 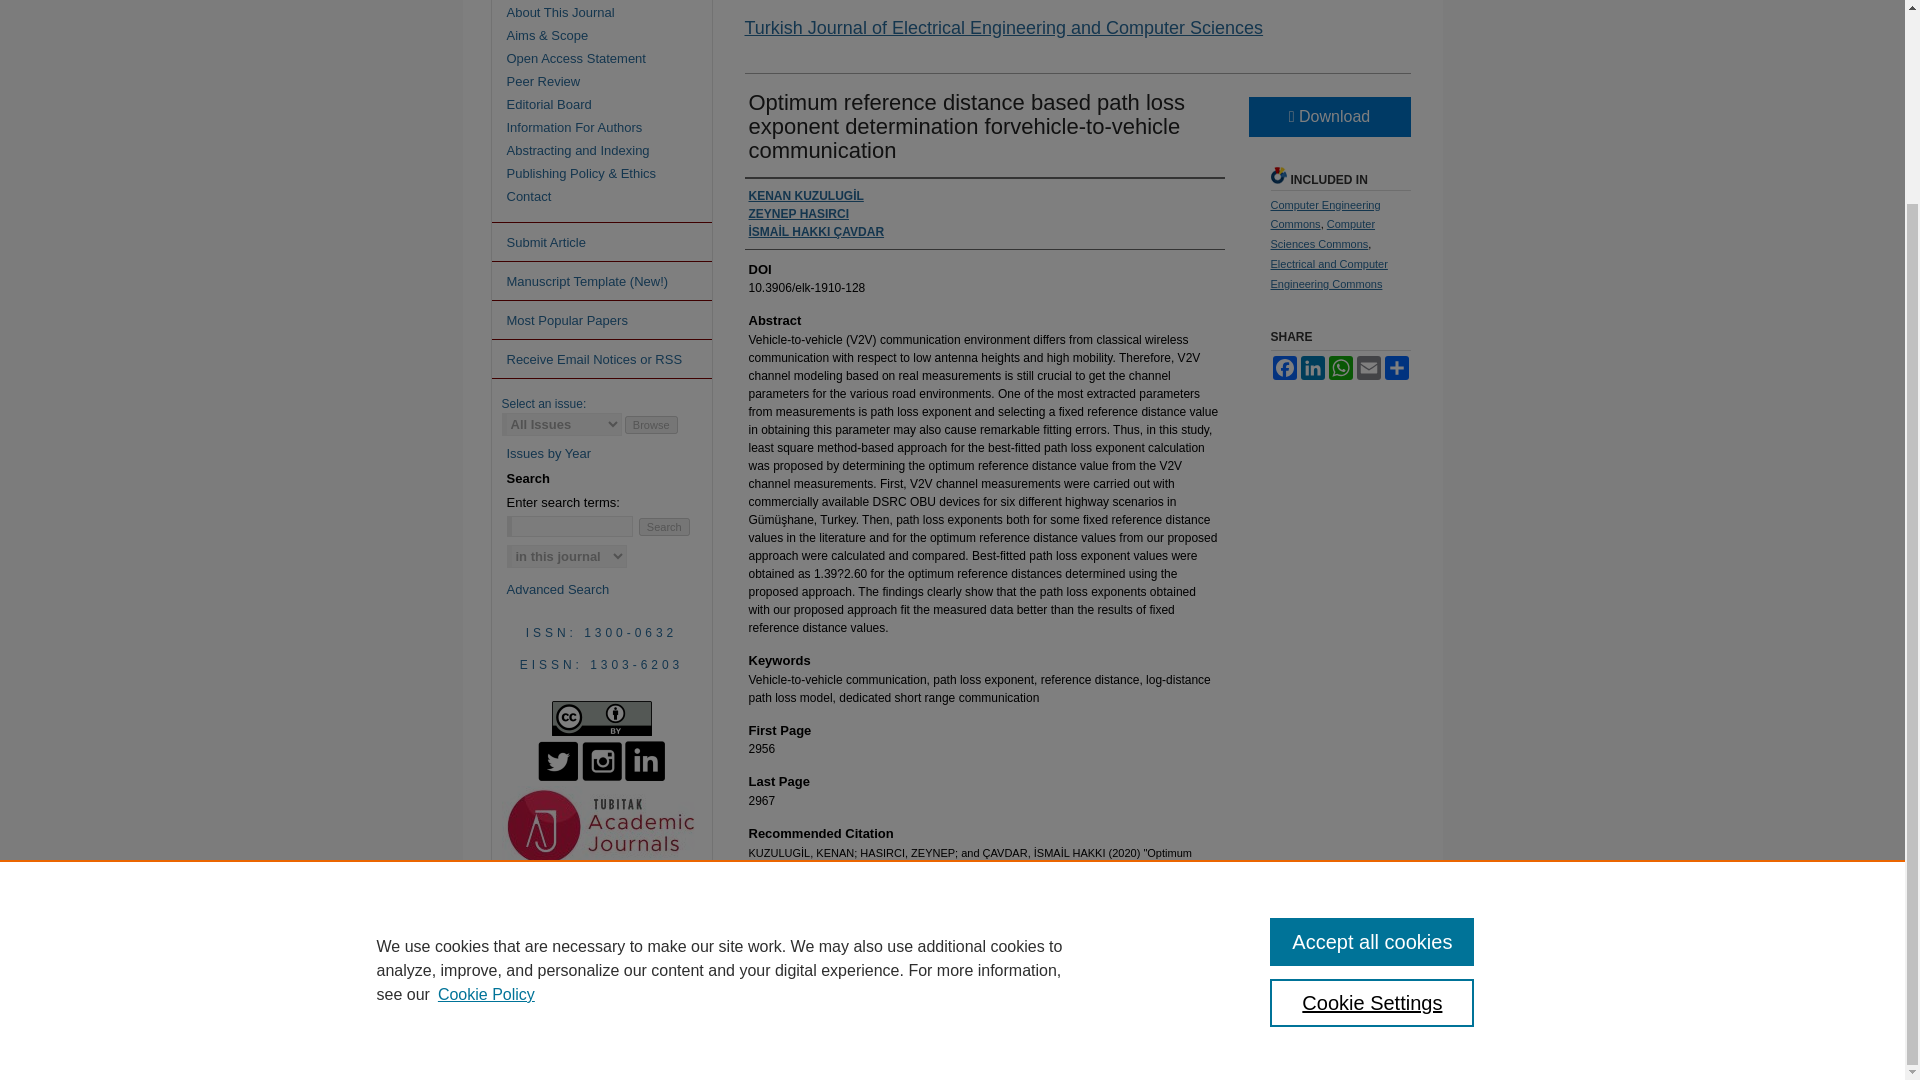 What do you see at coordinates (1324, 214) in the screenshot?
I see `Computer Engineering Commons` at bounding box center [1324, 214].